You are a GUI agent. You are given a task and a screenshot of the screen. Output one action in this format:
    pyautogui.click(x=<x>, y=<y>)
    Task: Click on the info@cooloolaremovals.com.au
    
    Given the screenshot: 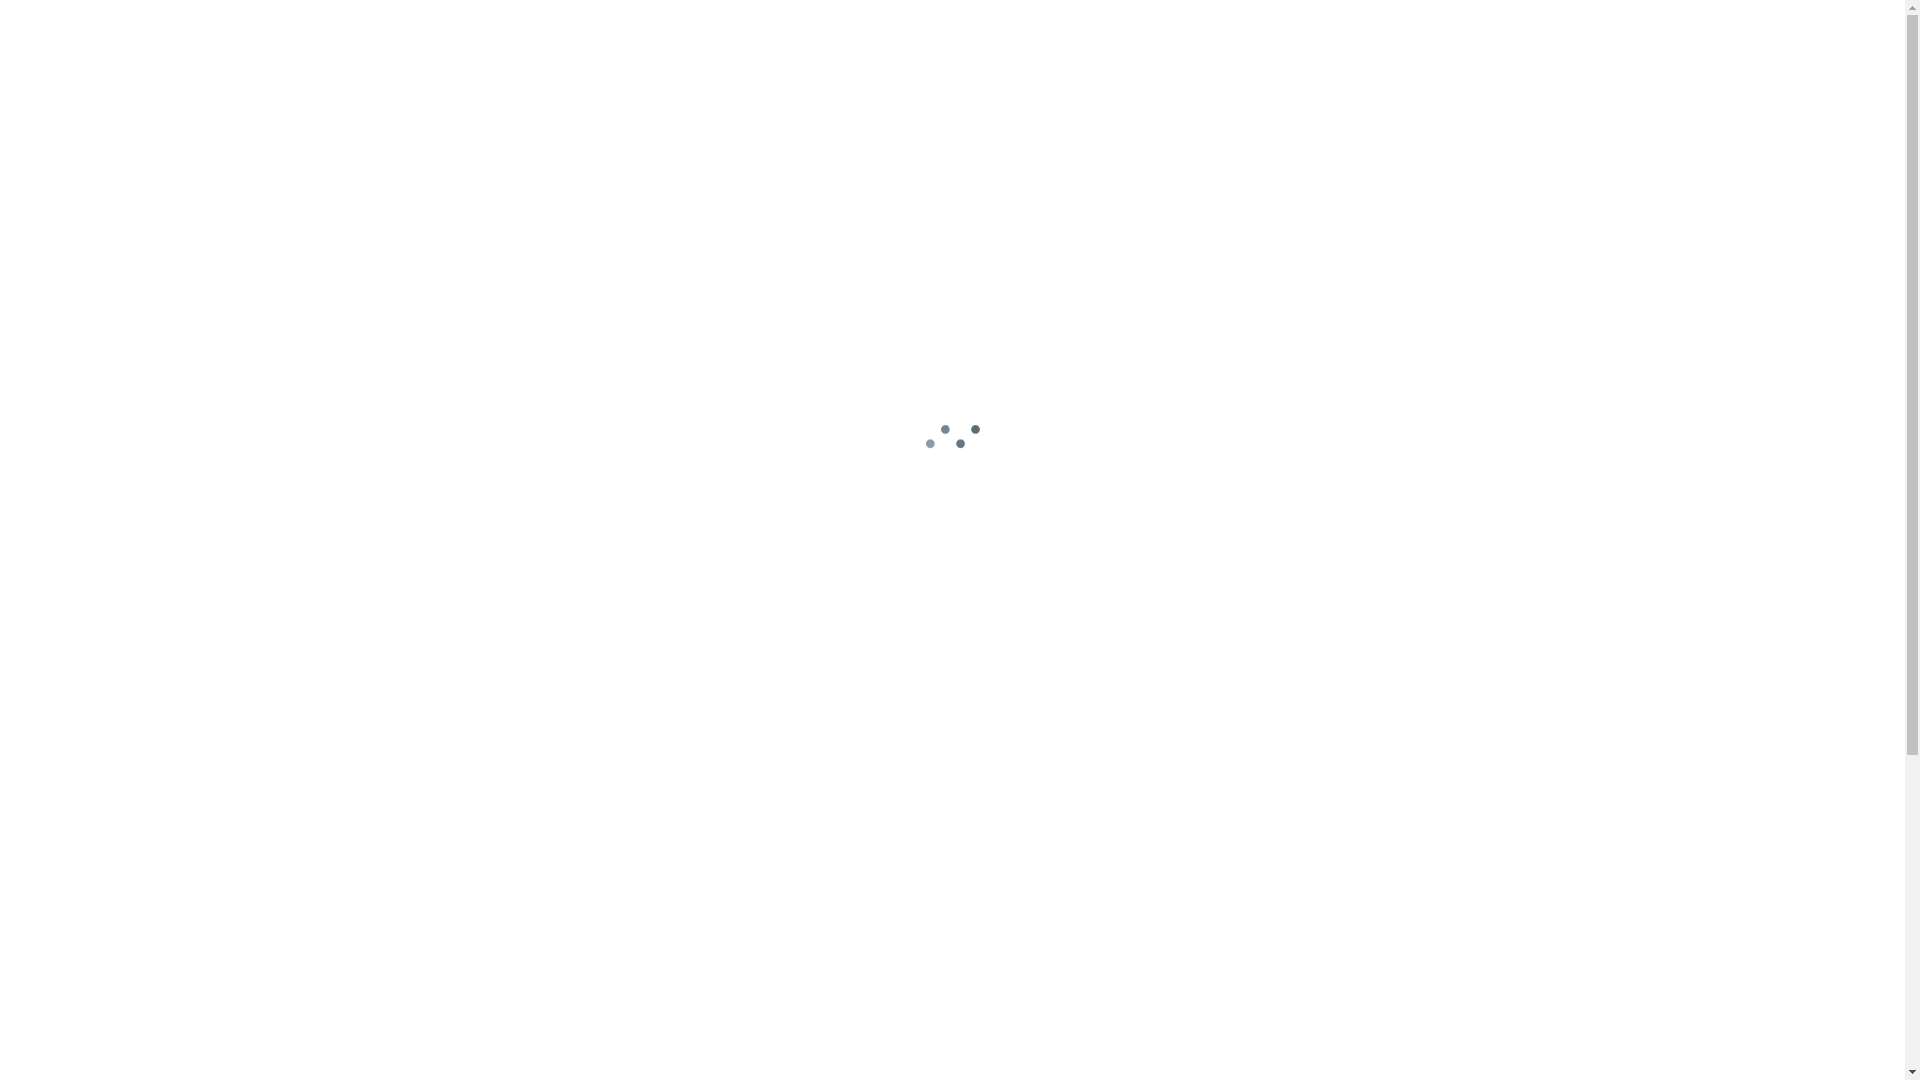 What is the action you would take?
    pyautogui.click(x=1400, y=670)
    